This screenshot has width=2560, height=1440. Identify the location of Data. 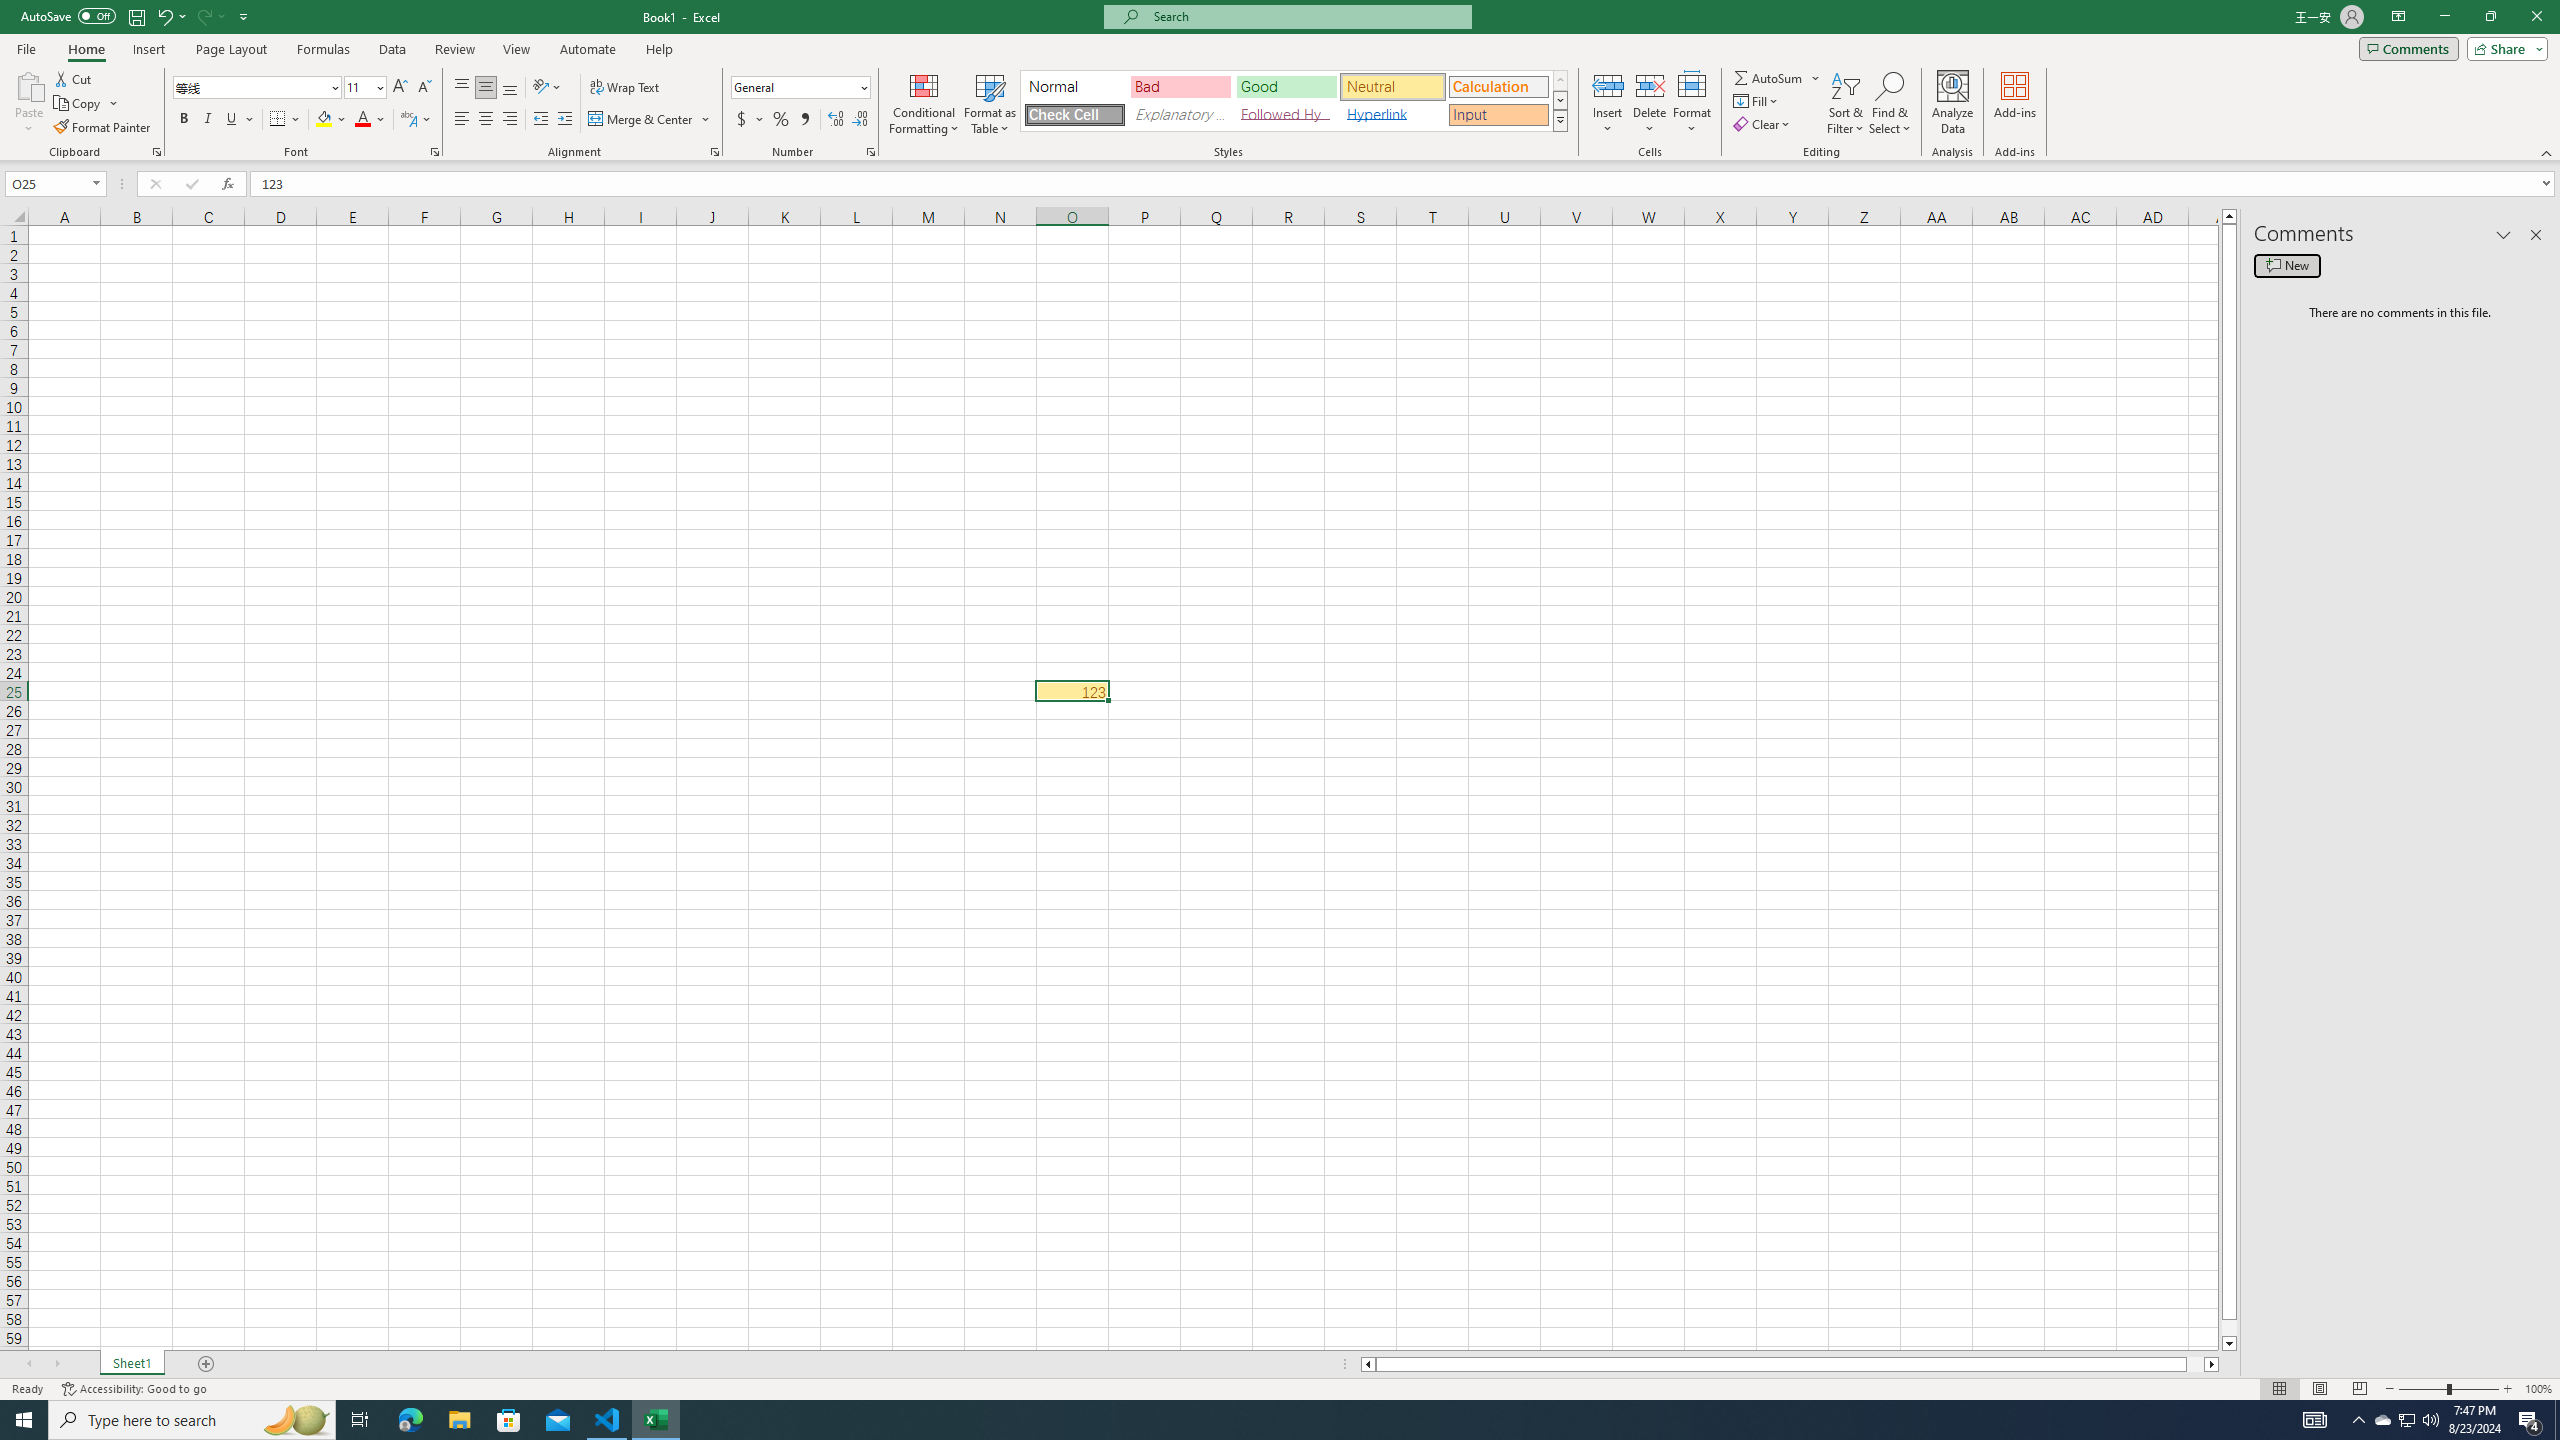
(392, 49).